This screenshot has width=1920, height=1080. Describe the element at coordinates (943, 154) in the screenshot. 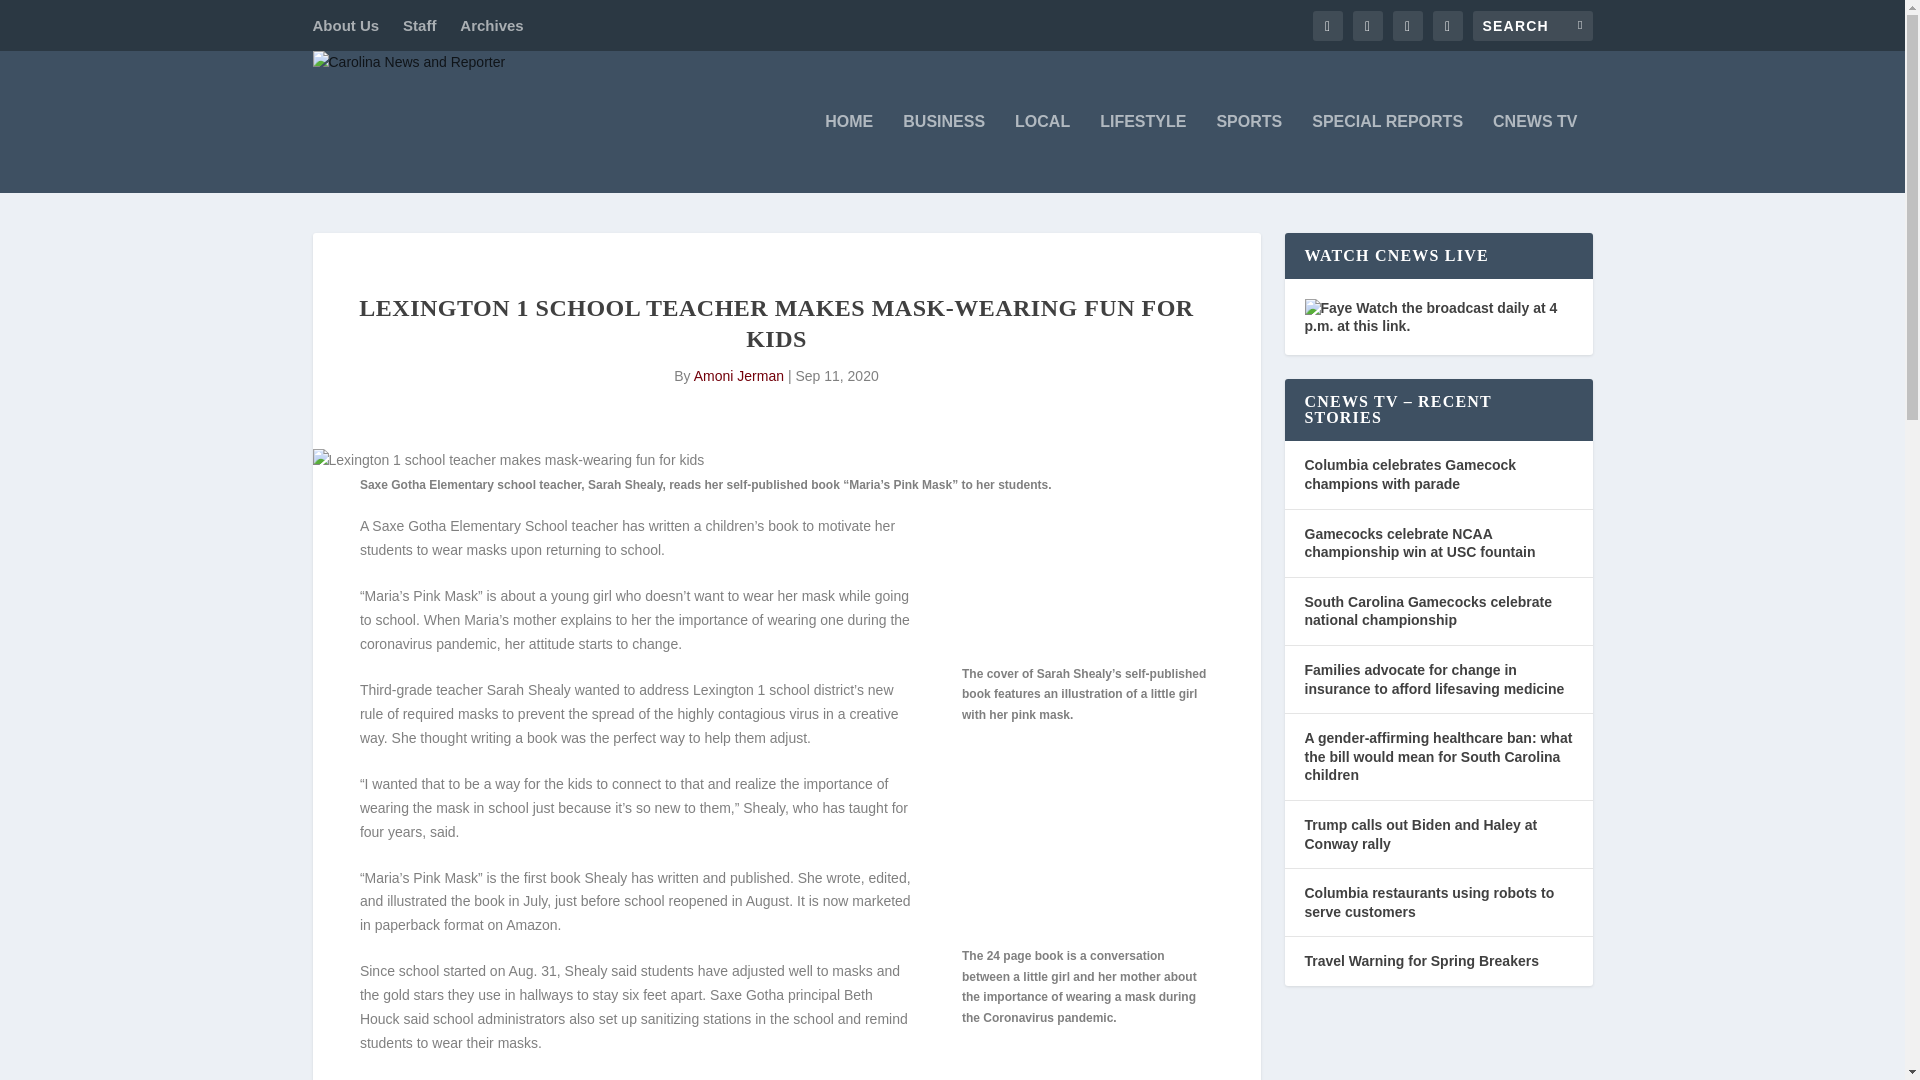

I see `BUSINESS` at that location.